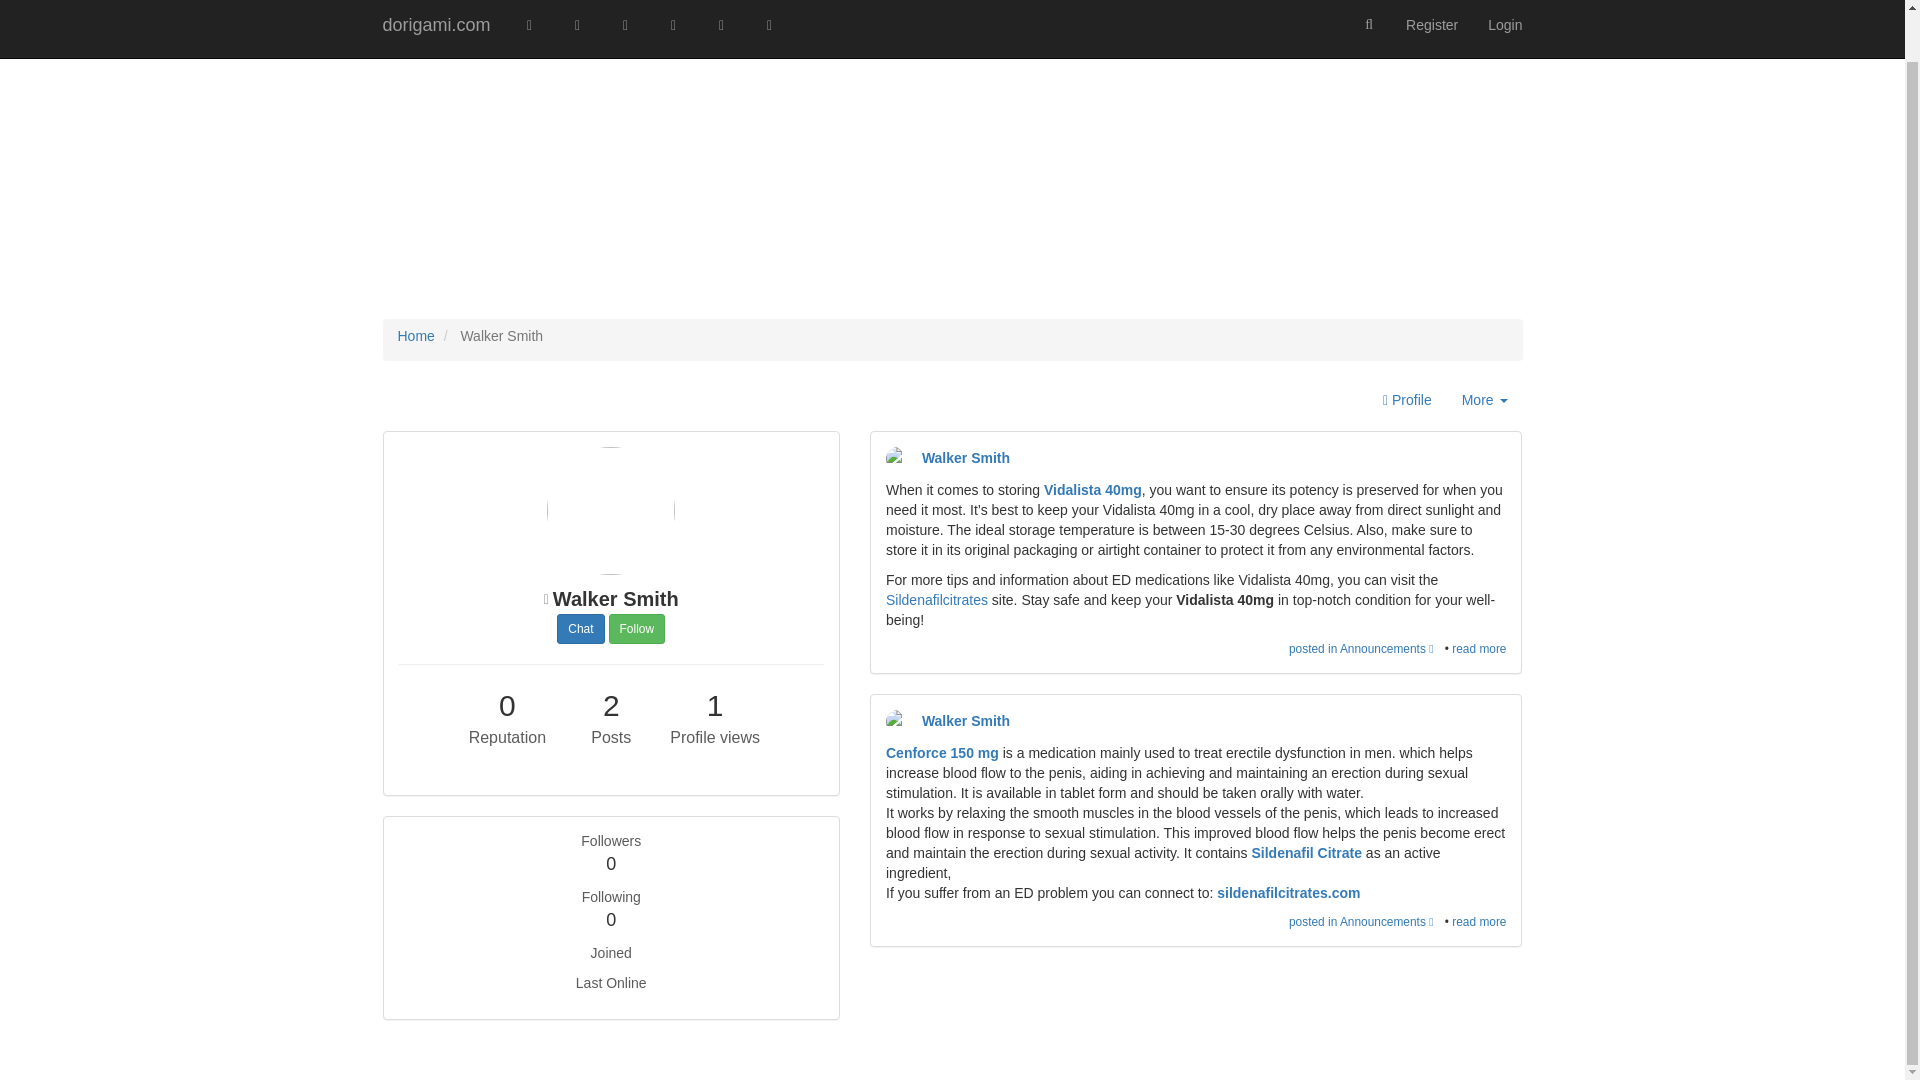 The height and width of the screenshot is (1080, 1920). What do you see at coordinates (961, 720) in the screenshot?
I see `Walker Smith` at bounding box center [961, 720].